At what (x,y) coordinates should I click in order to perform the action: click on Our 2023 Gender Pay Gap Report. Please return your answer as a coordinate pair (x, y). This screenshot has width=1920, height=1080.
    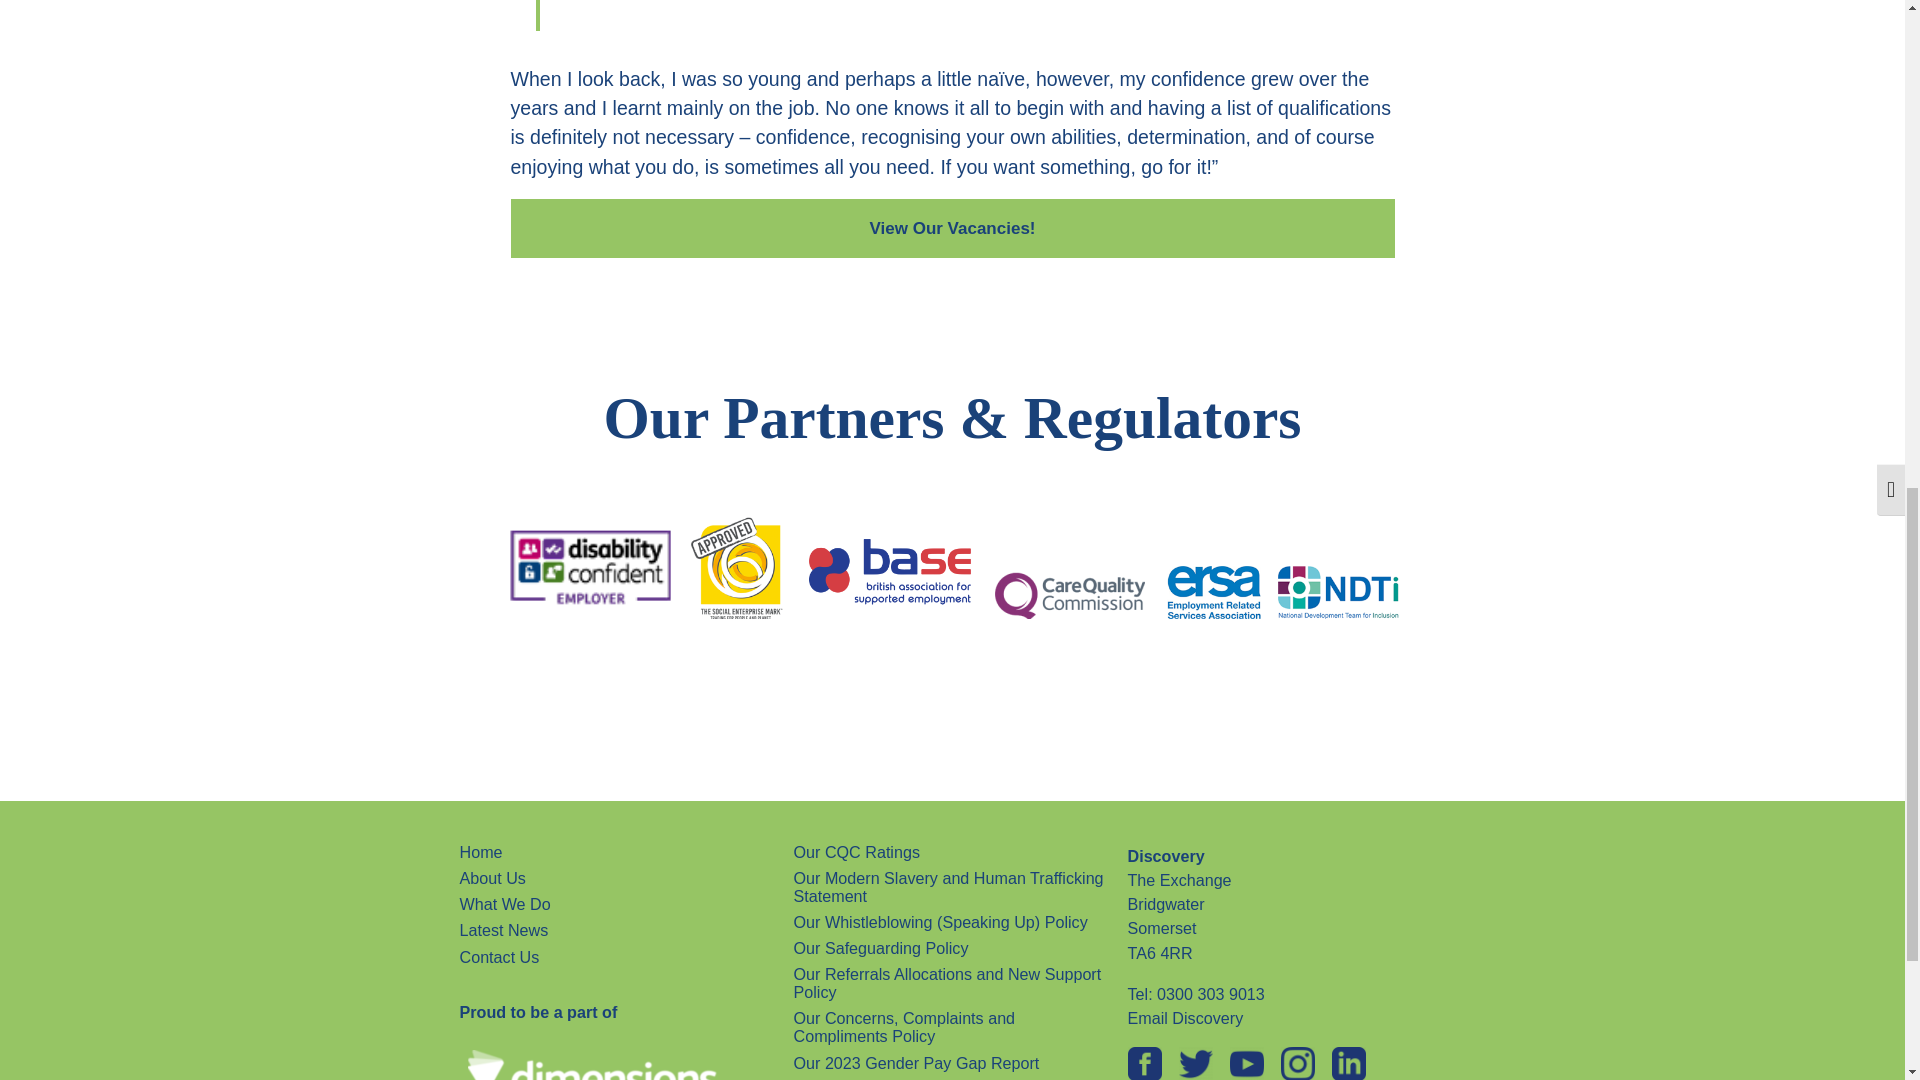
    Looking at the image, I should click on (917, 1063).